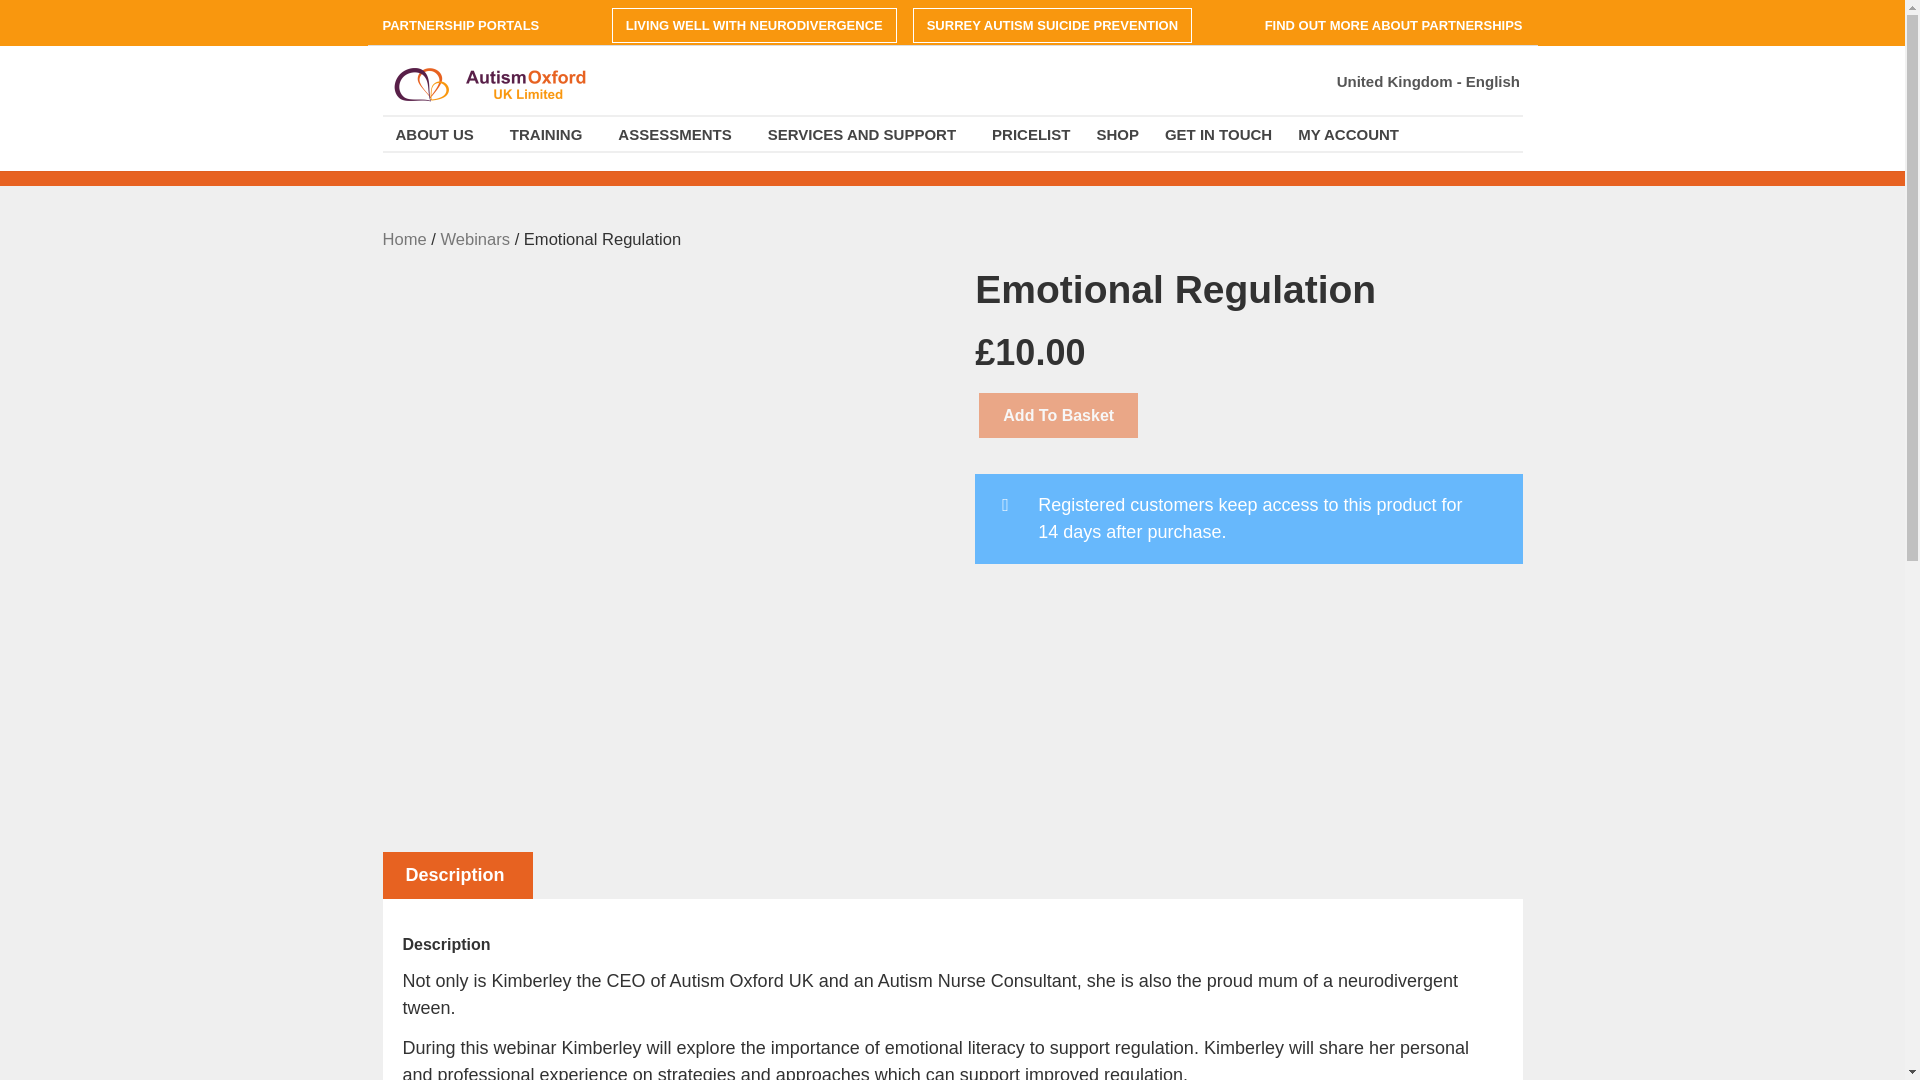 The width and height of the screenshot is (1920, 1080). I want to click on About Us, so click(438, 133).